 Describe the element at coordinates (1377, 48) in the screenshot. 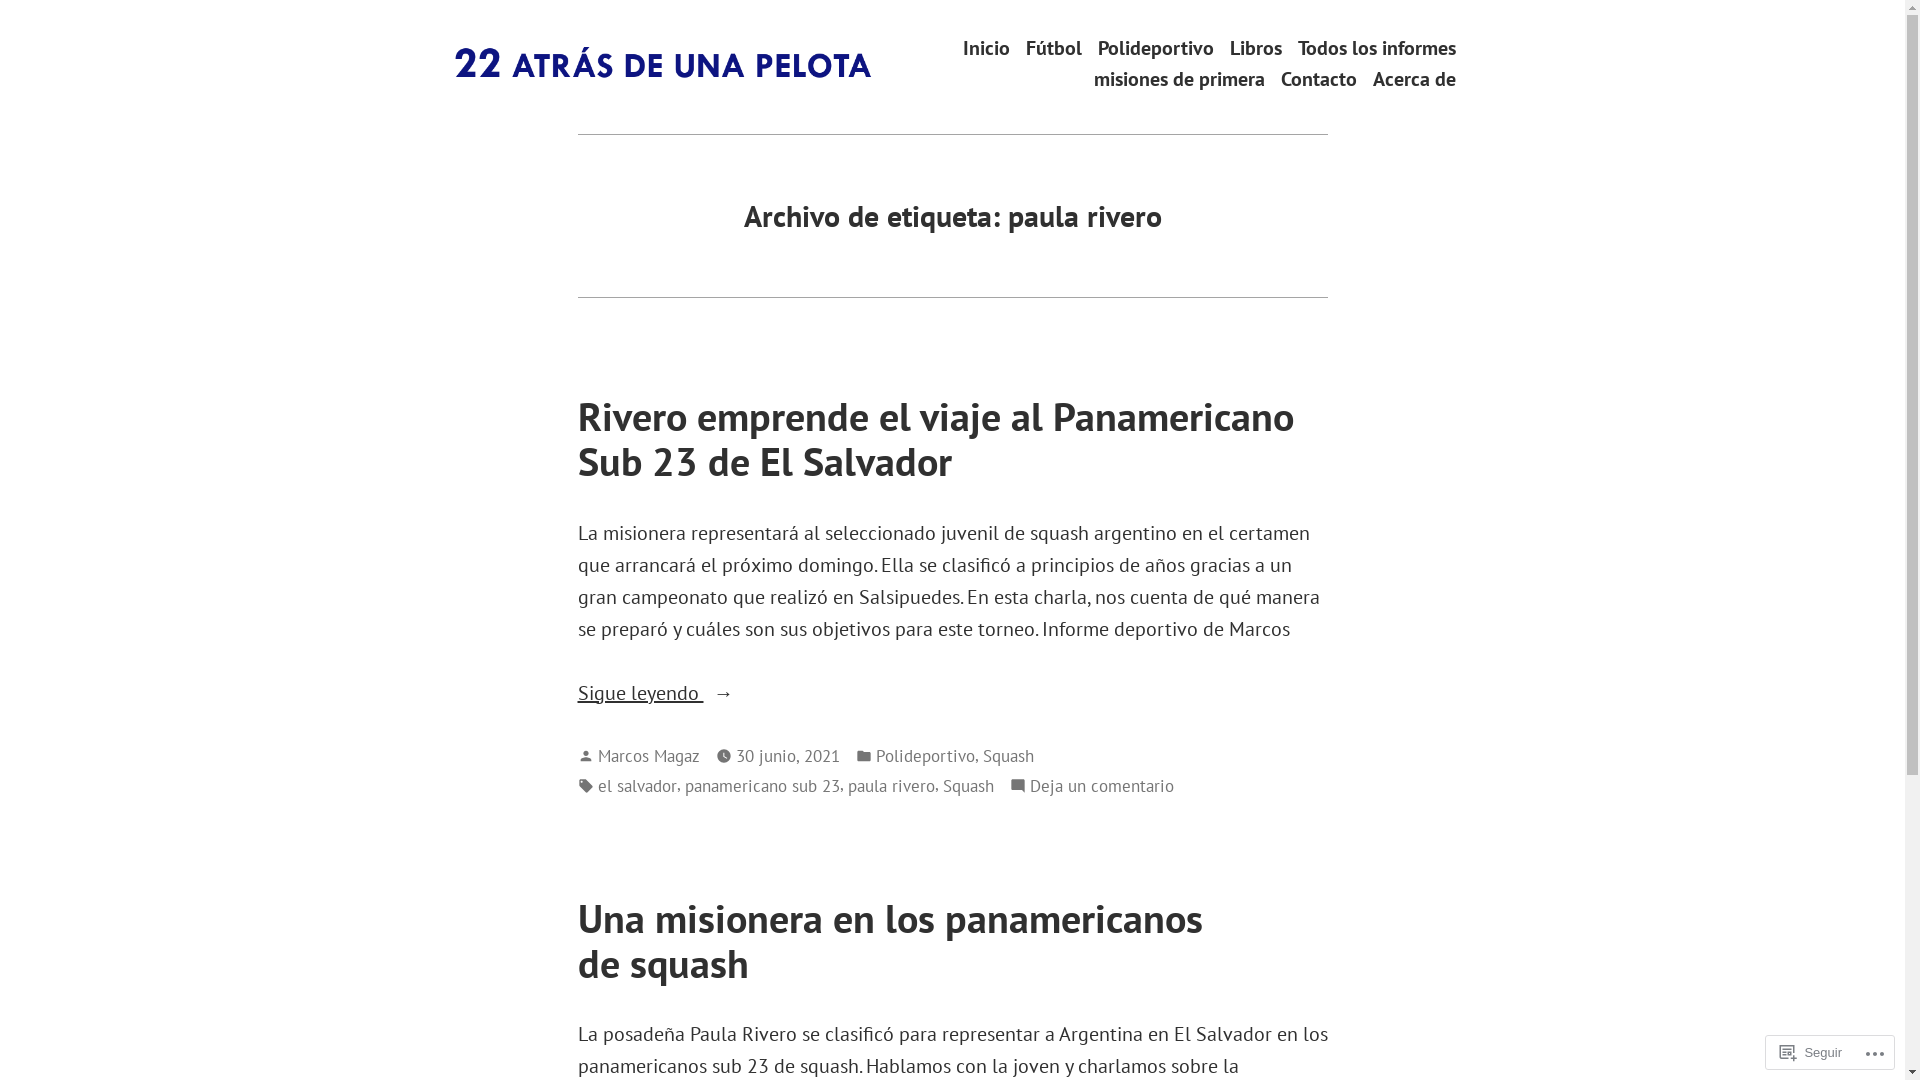

I see `Todos los informes` at that location.